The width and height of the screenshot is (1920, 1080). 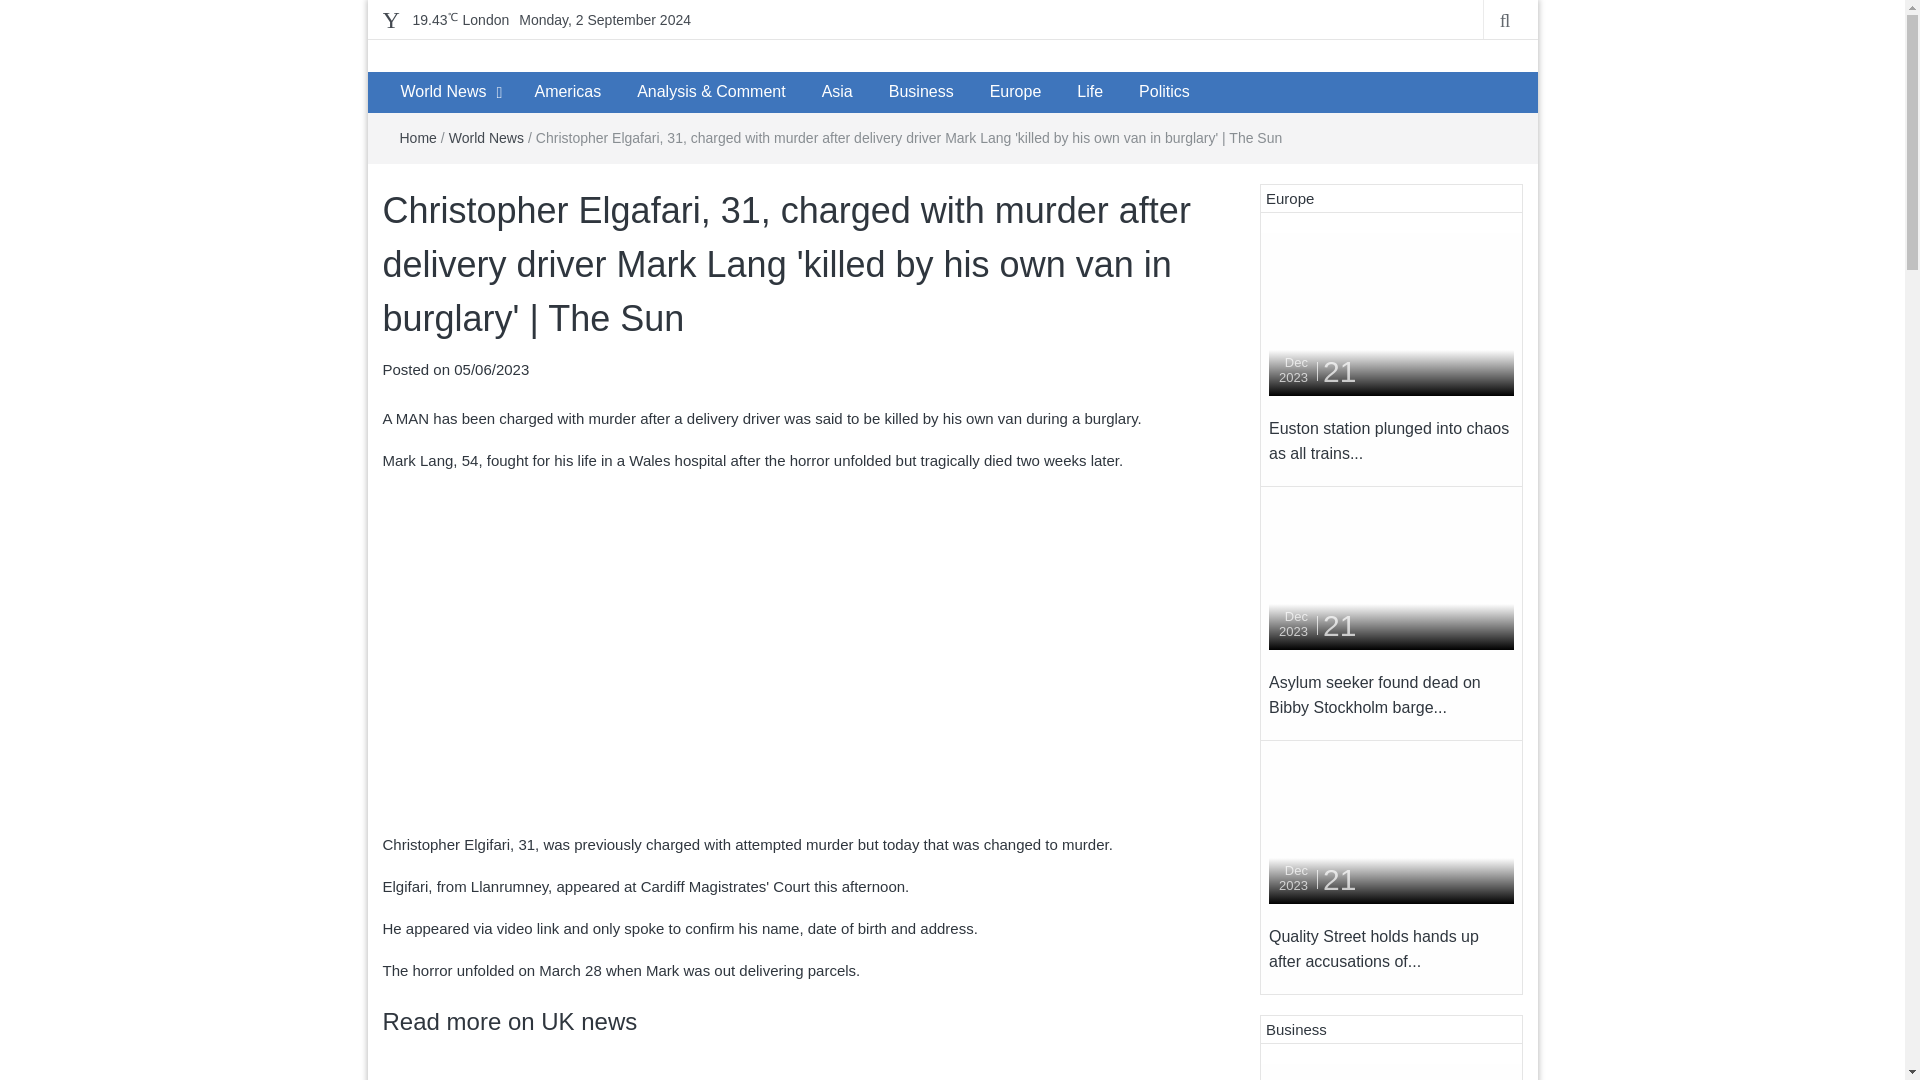 I want to click on World News, so click(x=442, y=92).